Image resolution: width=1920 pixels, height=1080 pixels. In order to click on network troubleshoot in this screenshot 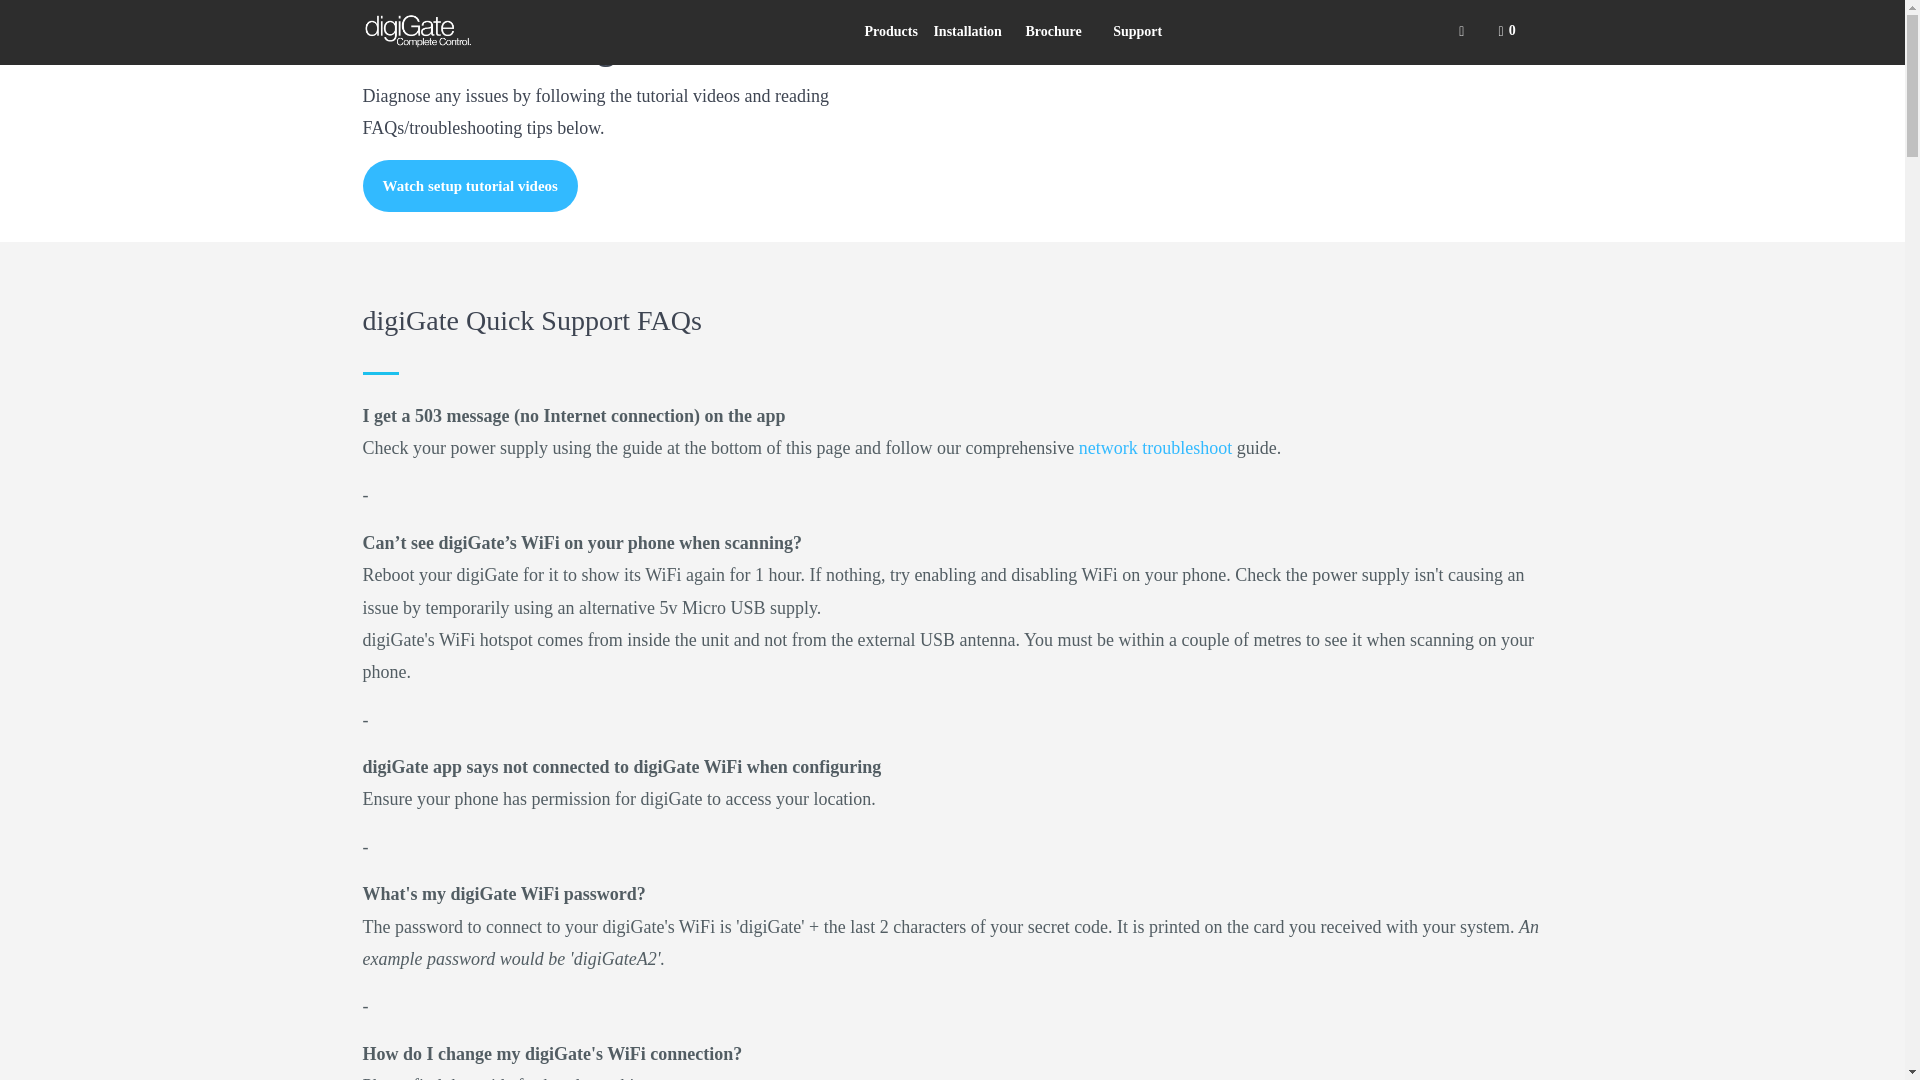, I will do `click(1156, 448)`.